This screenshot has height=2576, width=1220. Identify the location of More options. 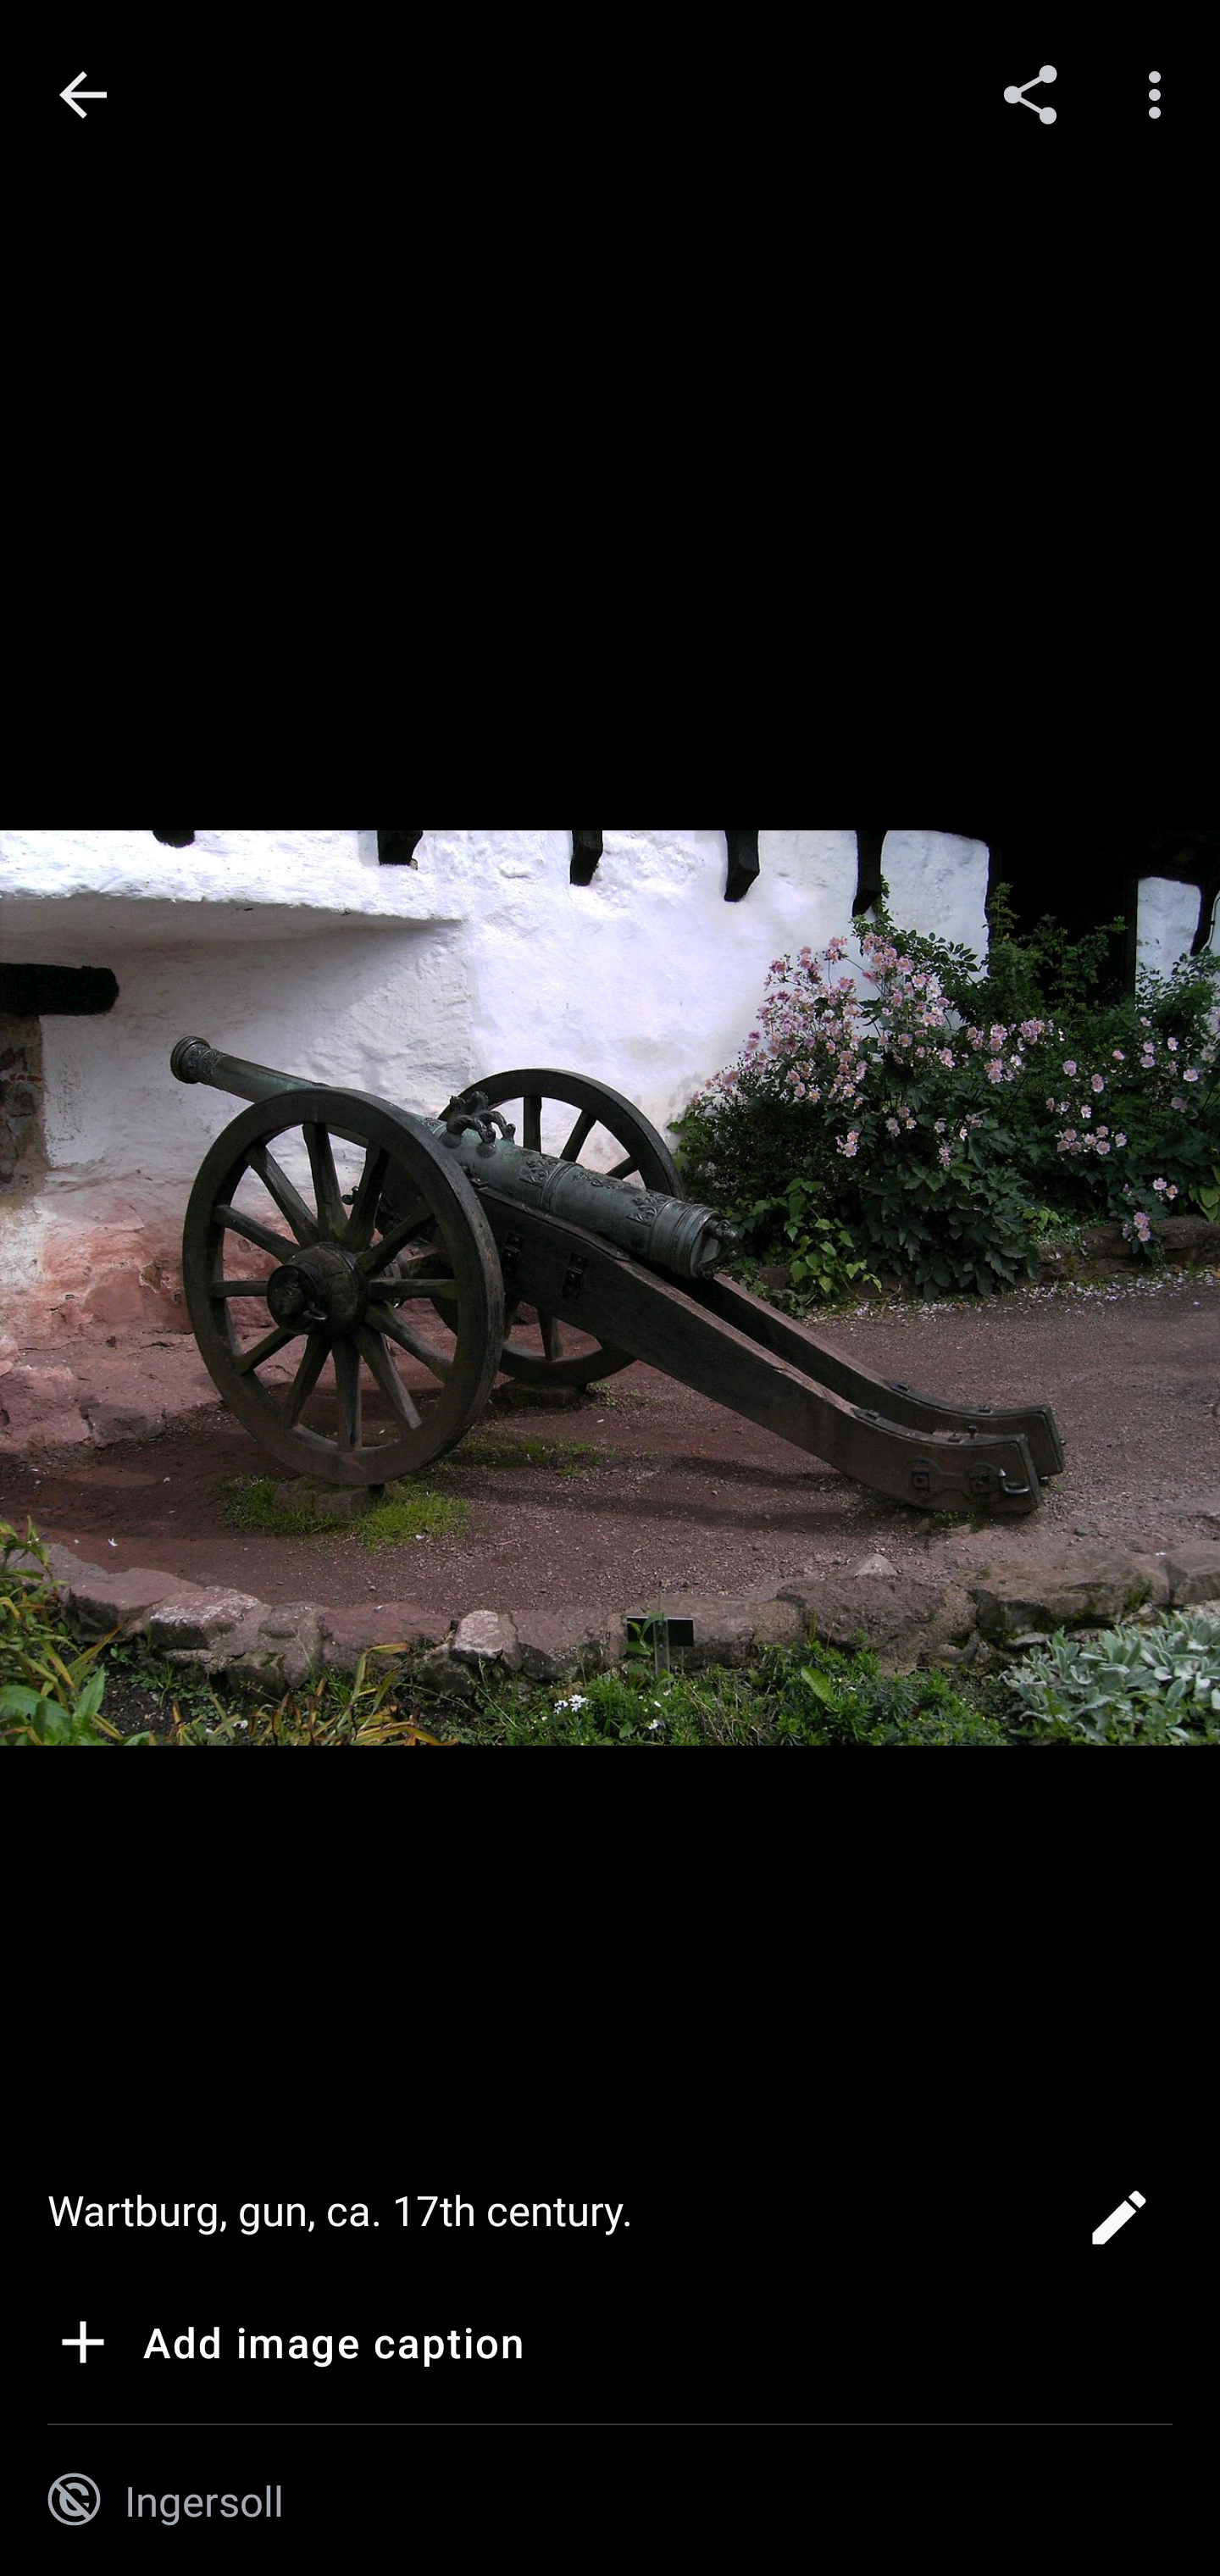
(1161, 93).